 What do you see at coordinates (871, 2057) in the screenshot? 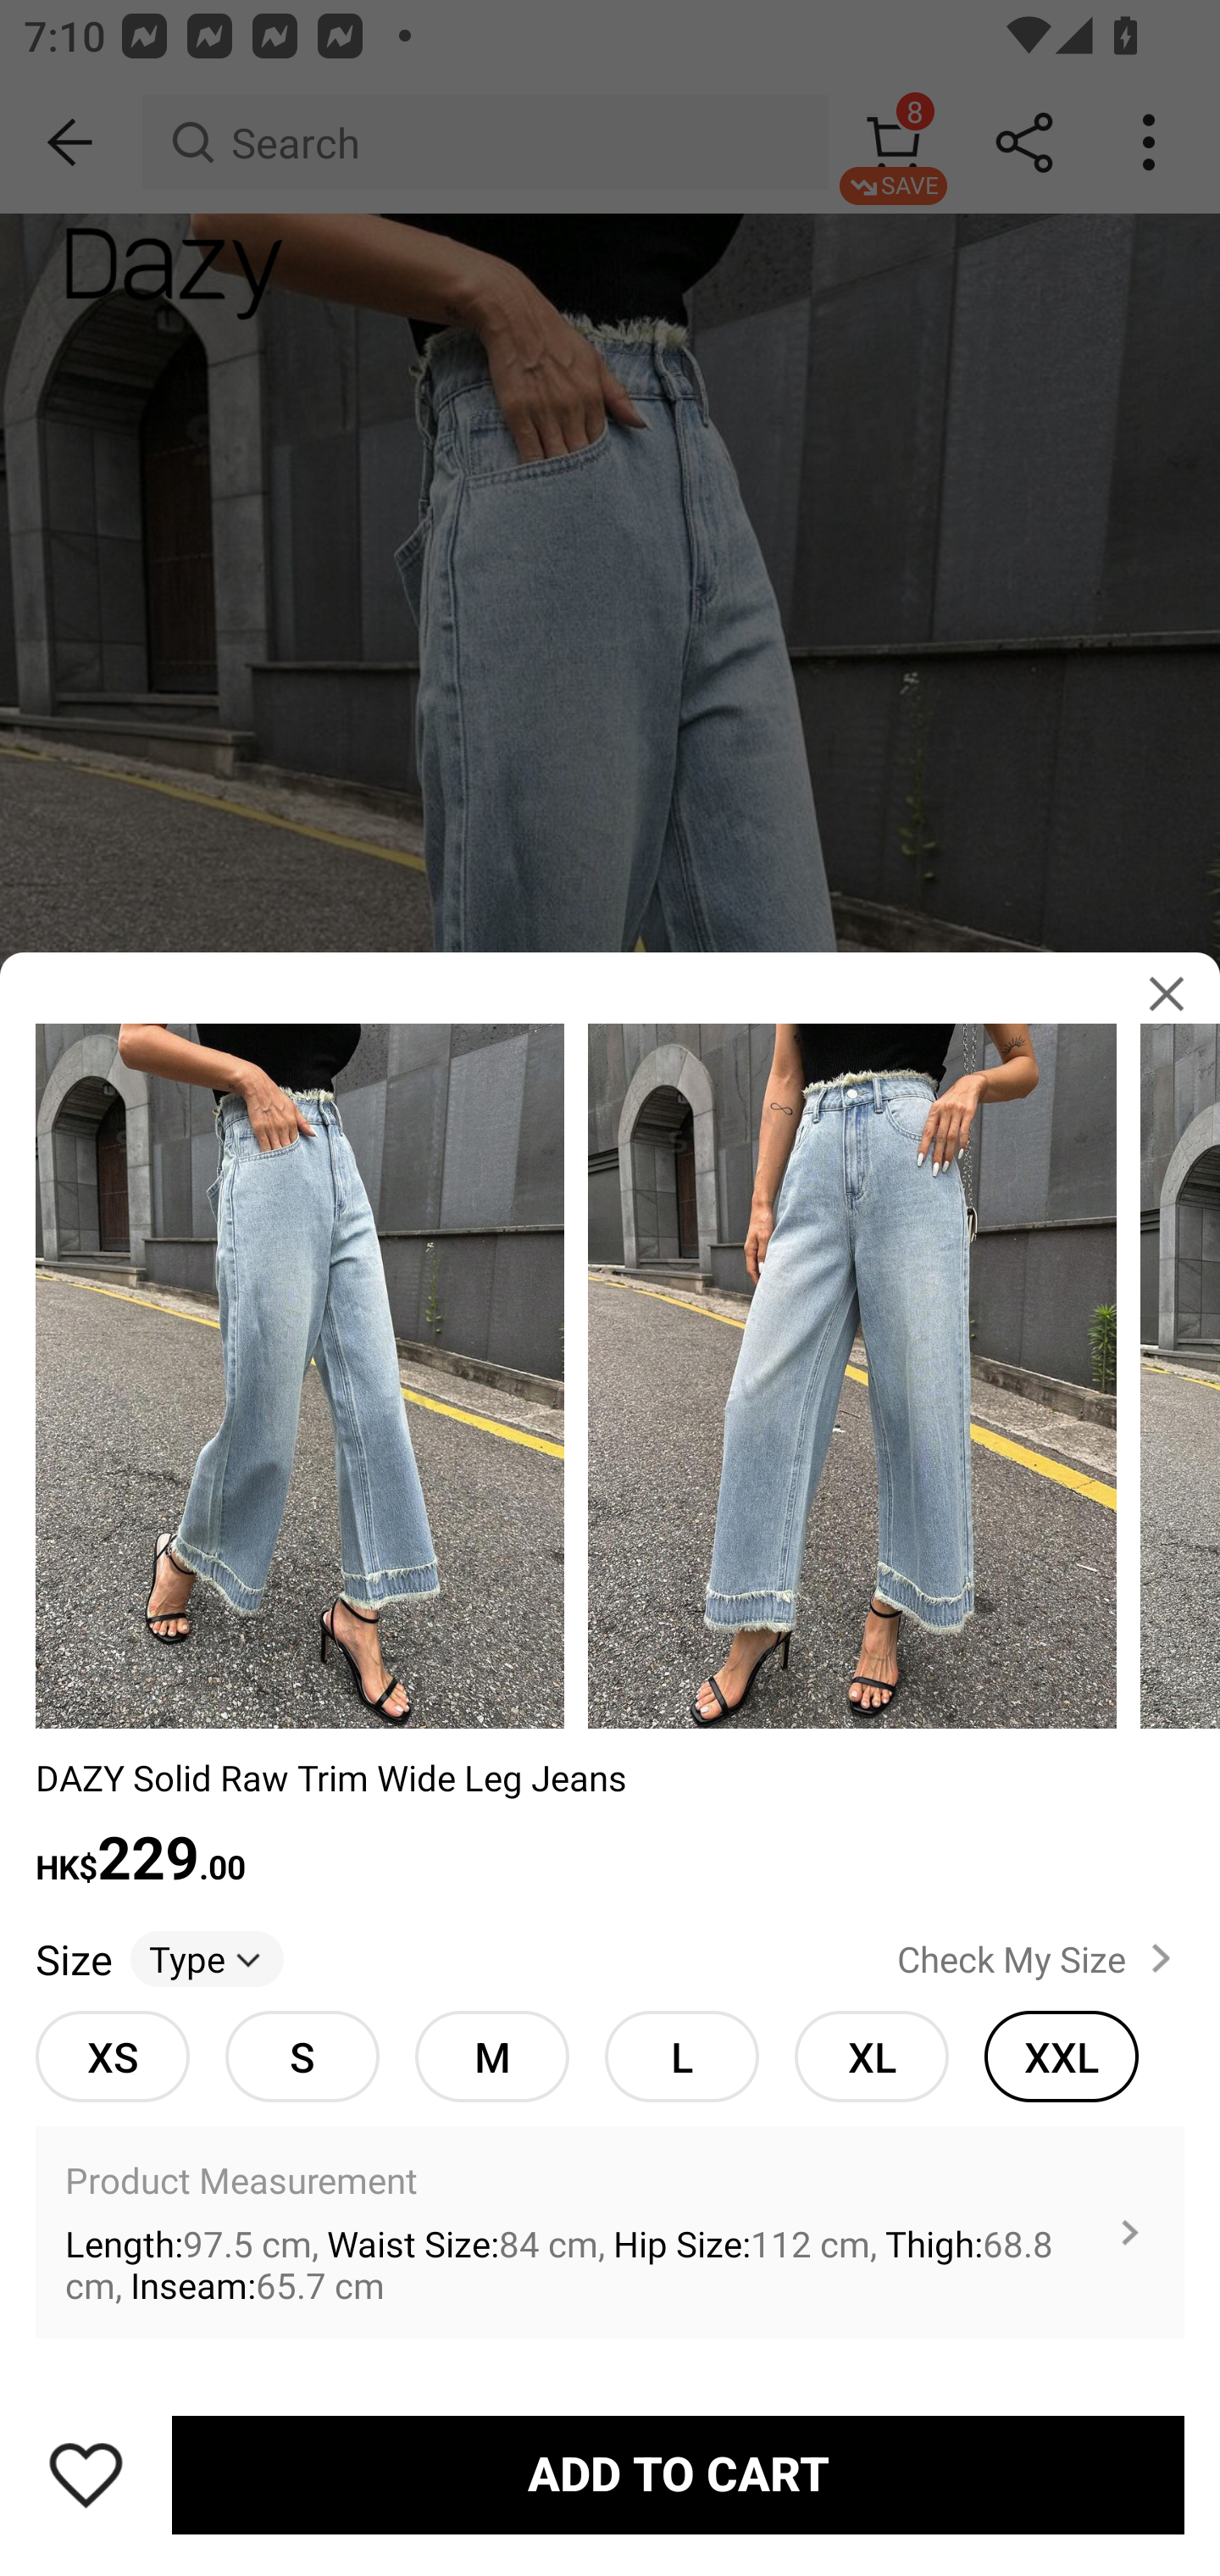
I see `XL XXLunselected option` at bounding box center [871, 2057].